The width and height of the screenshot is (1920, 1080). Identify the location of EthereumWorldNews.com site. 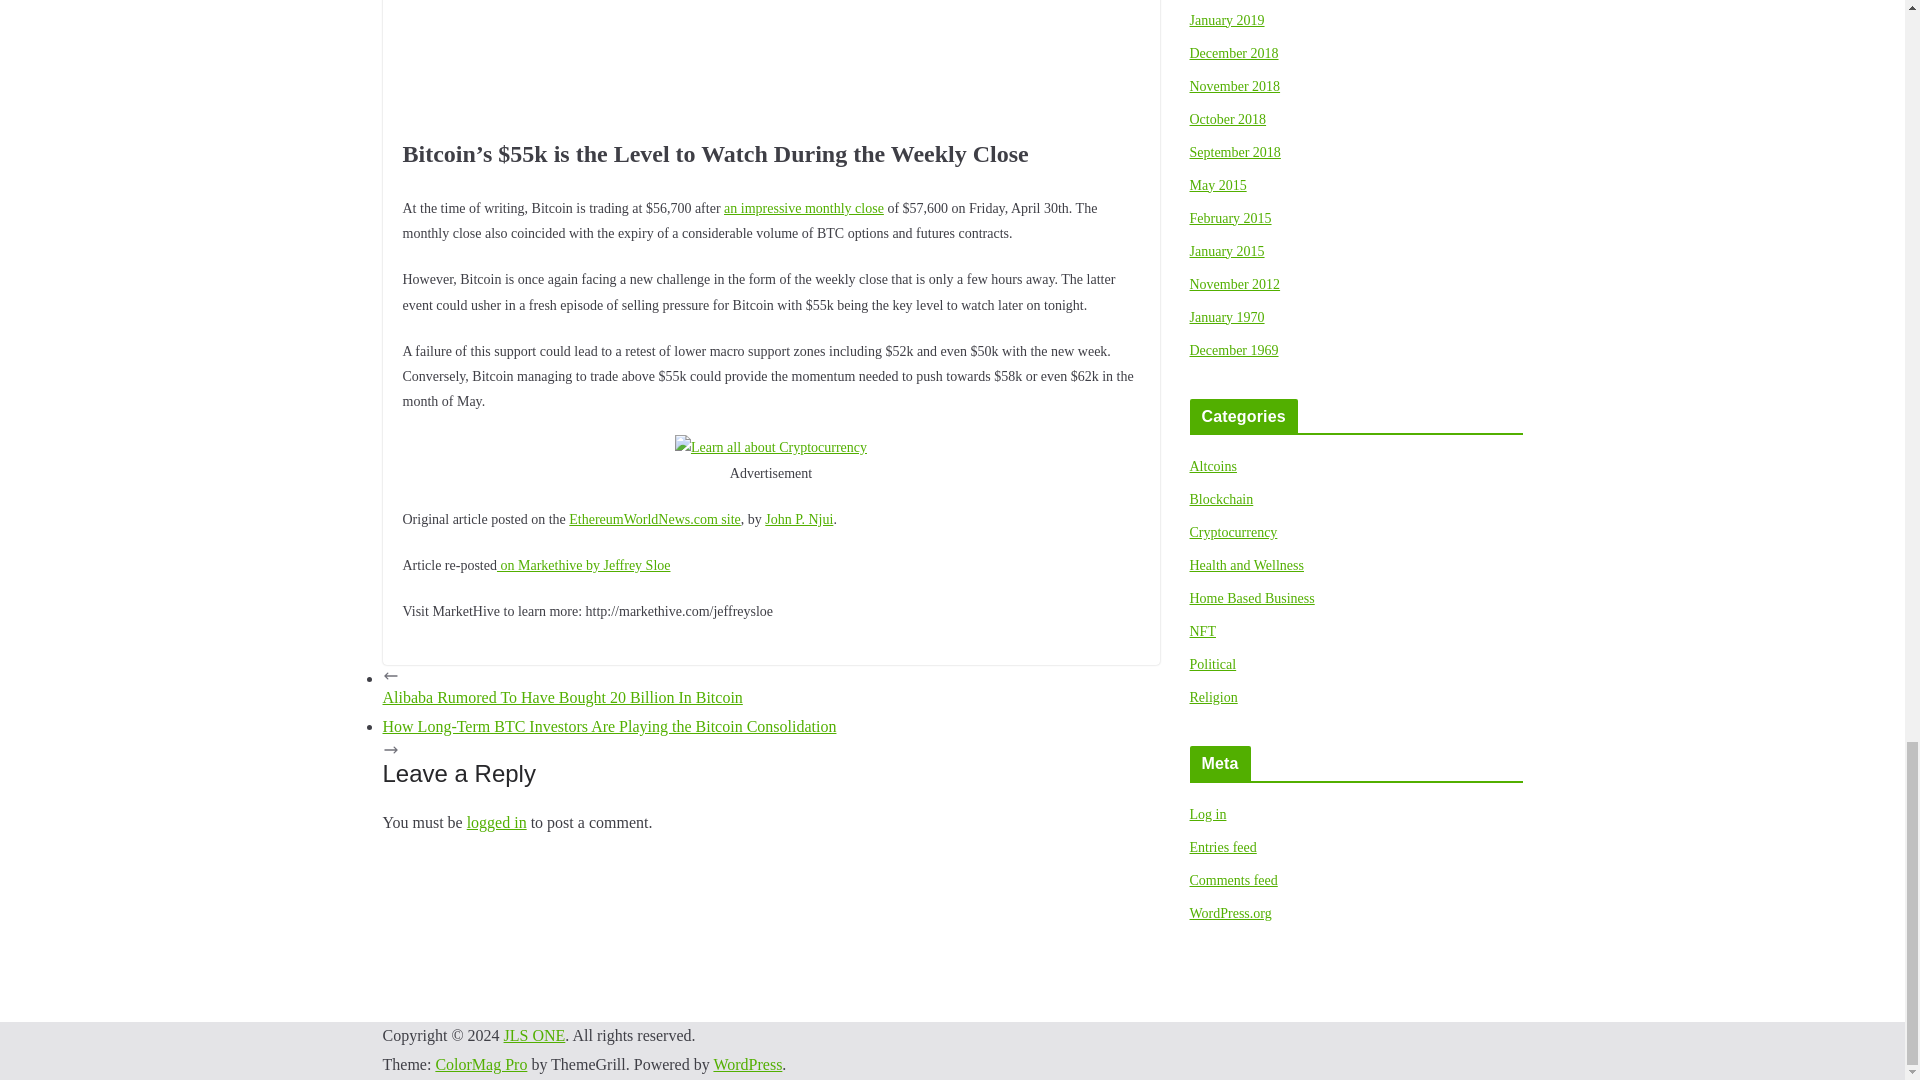
(654, 519).